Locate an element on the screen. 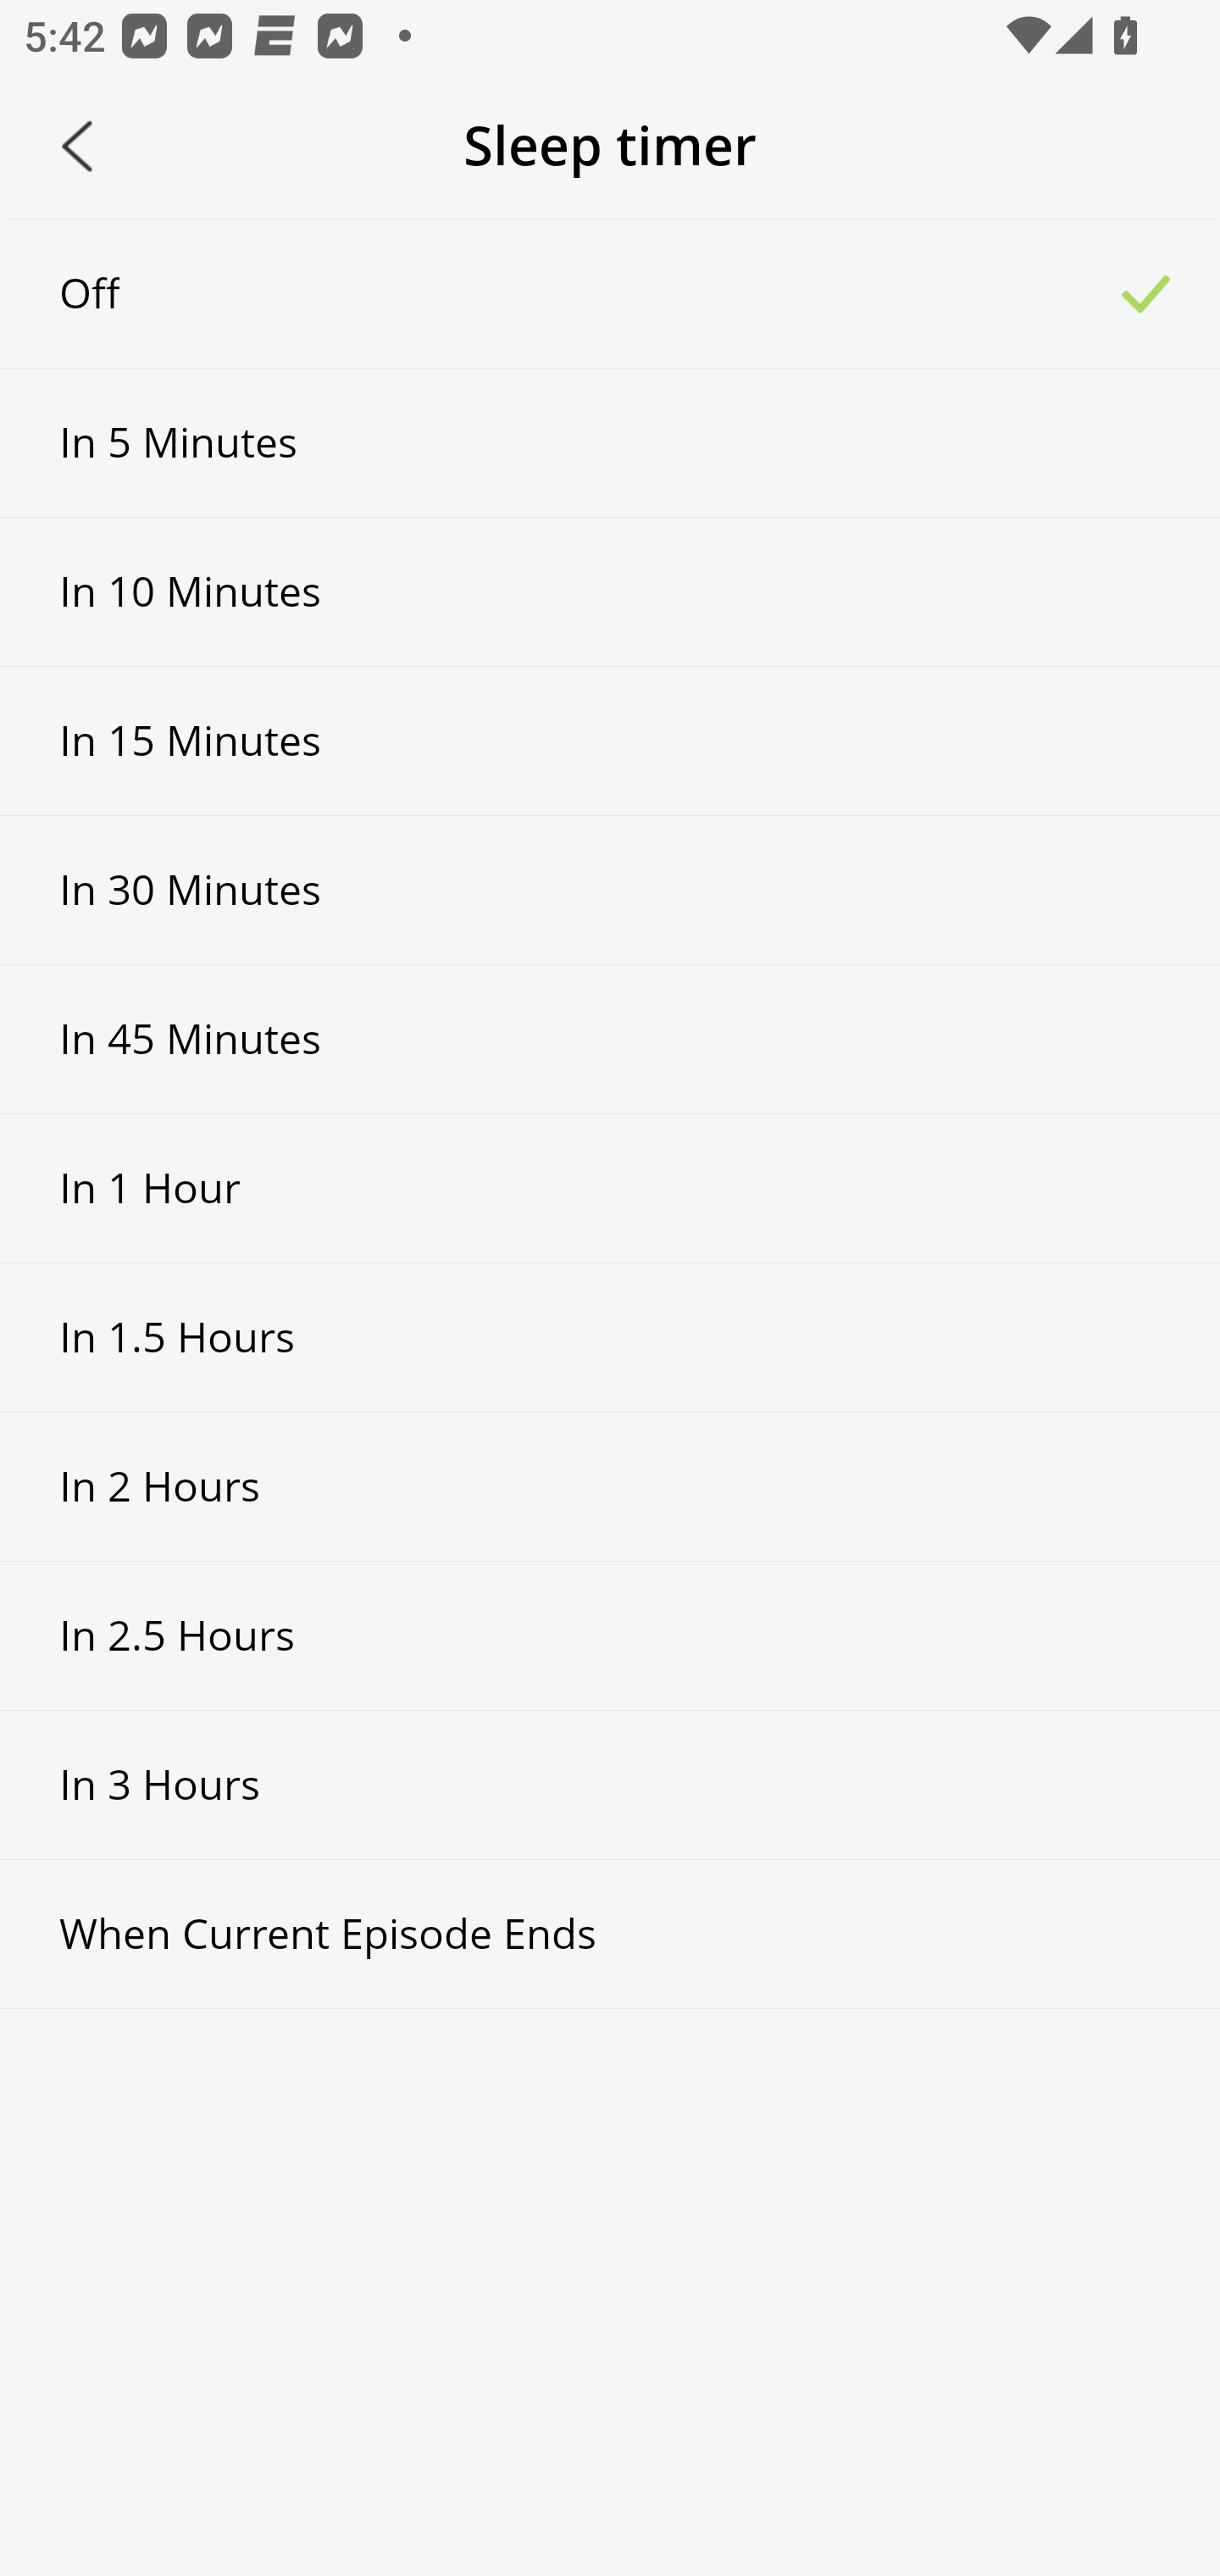  In 3 Hours is located at coordinates (610, 1785).